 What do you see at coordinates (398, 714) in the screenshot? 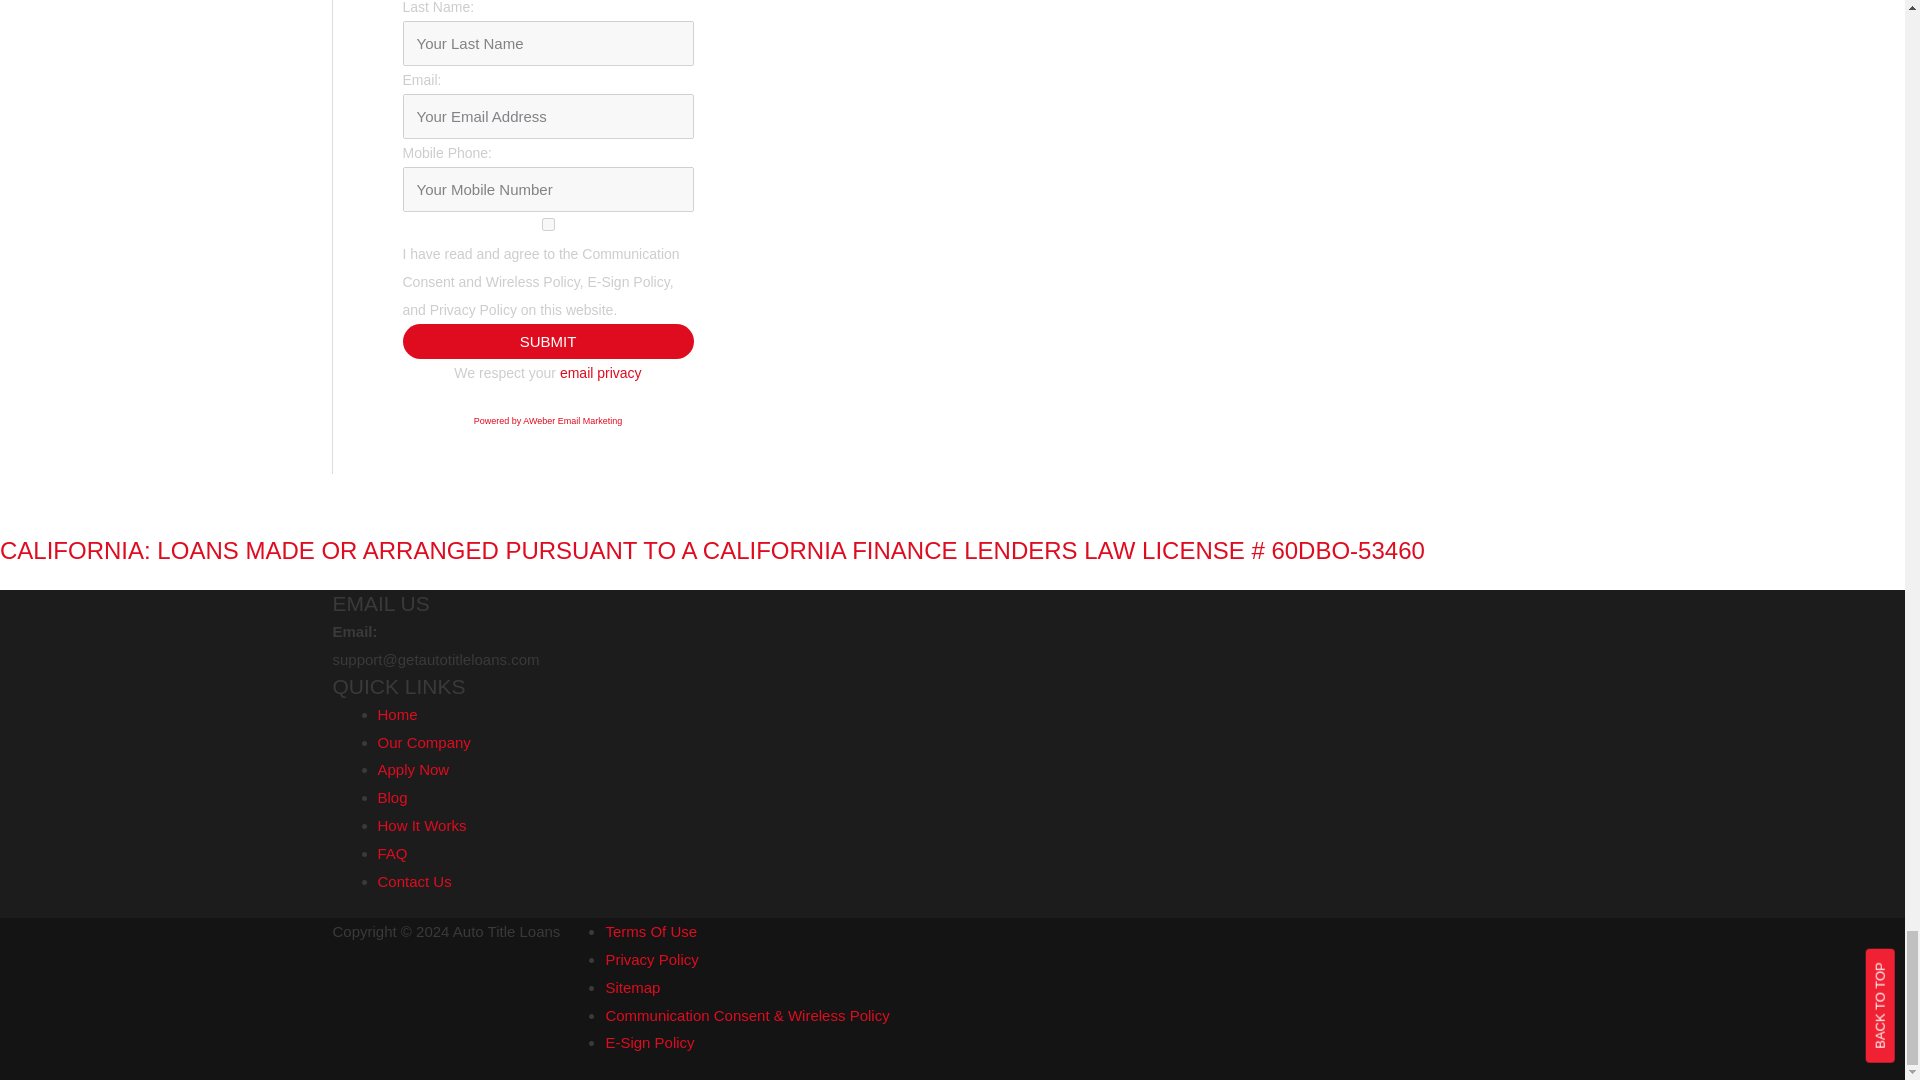
I see `Home` at bounding box center [398, 714].